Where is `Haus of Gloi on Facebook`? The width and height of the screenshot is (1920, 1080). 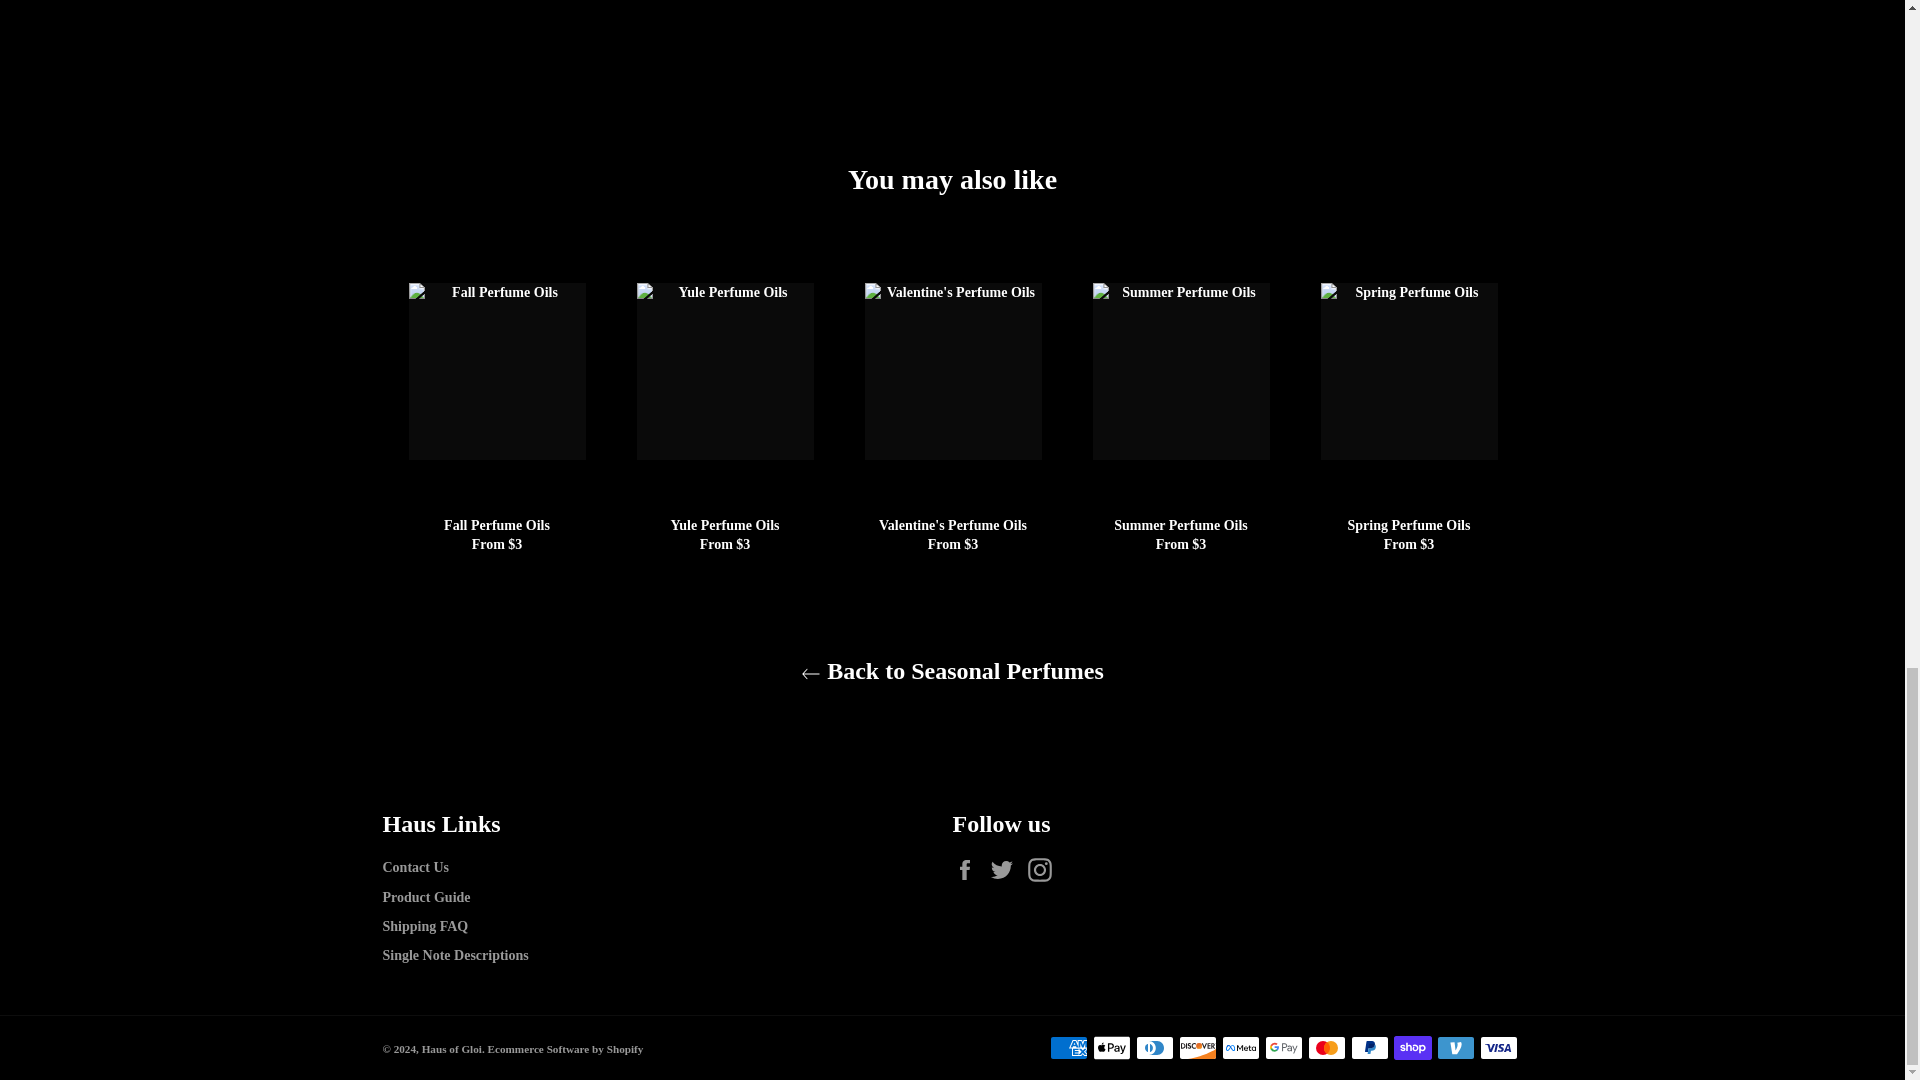 Haus of Gloi on Facebook is located at coordinates (969, 870).